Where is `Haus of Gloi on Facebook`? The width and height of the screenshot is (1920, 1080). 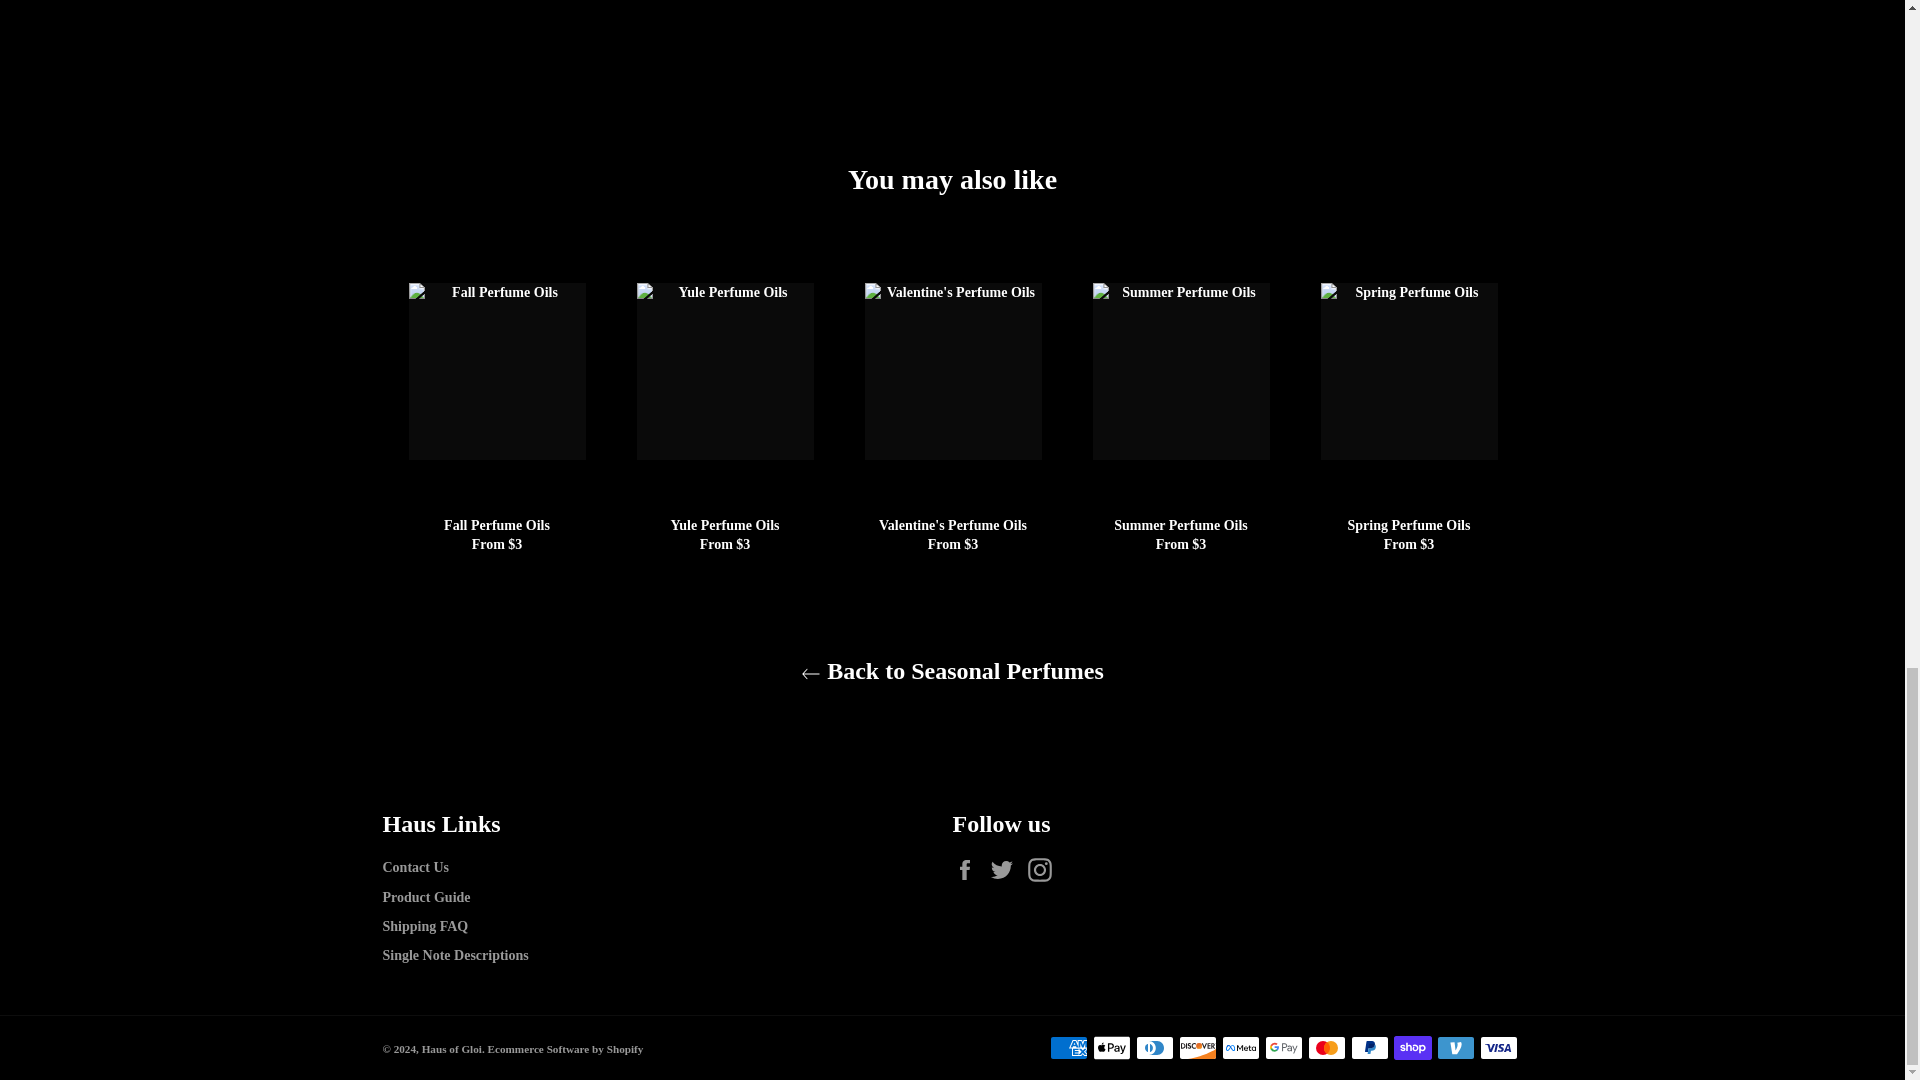 Haus of Gloi on Facebook is located at coordinates (969, 870).